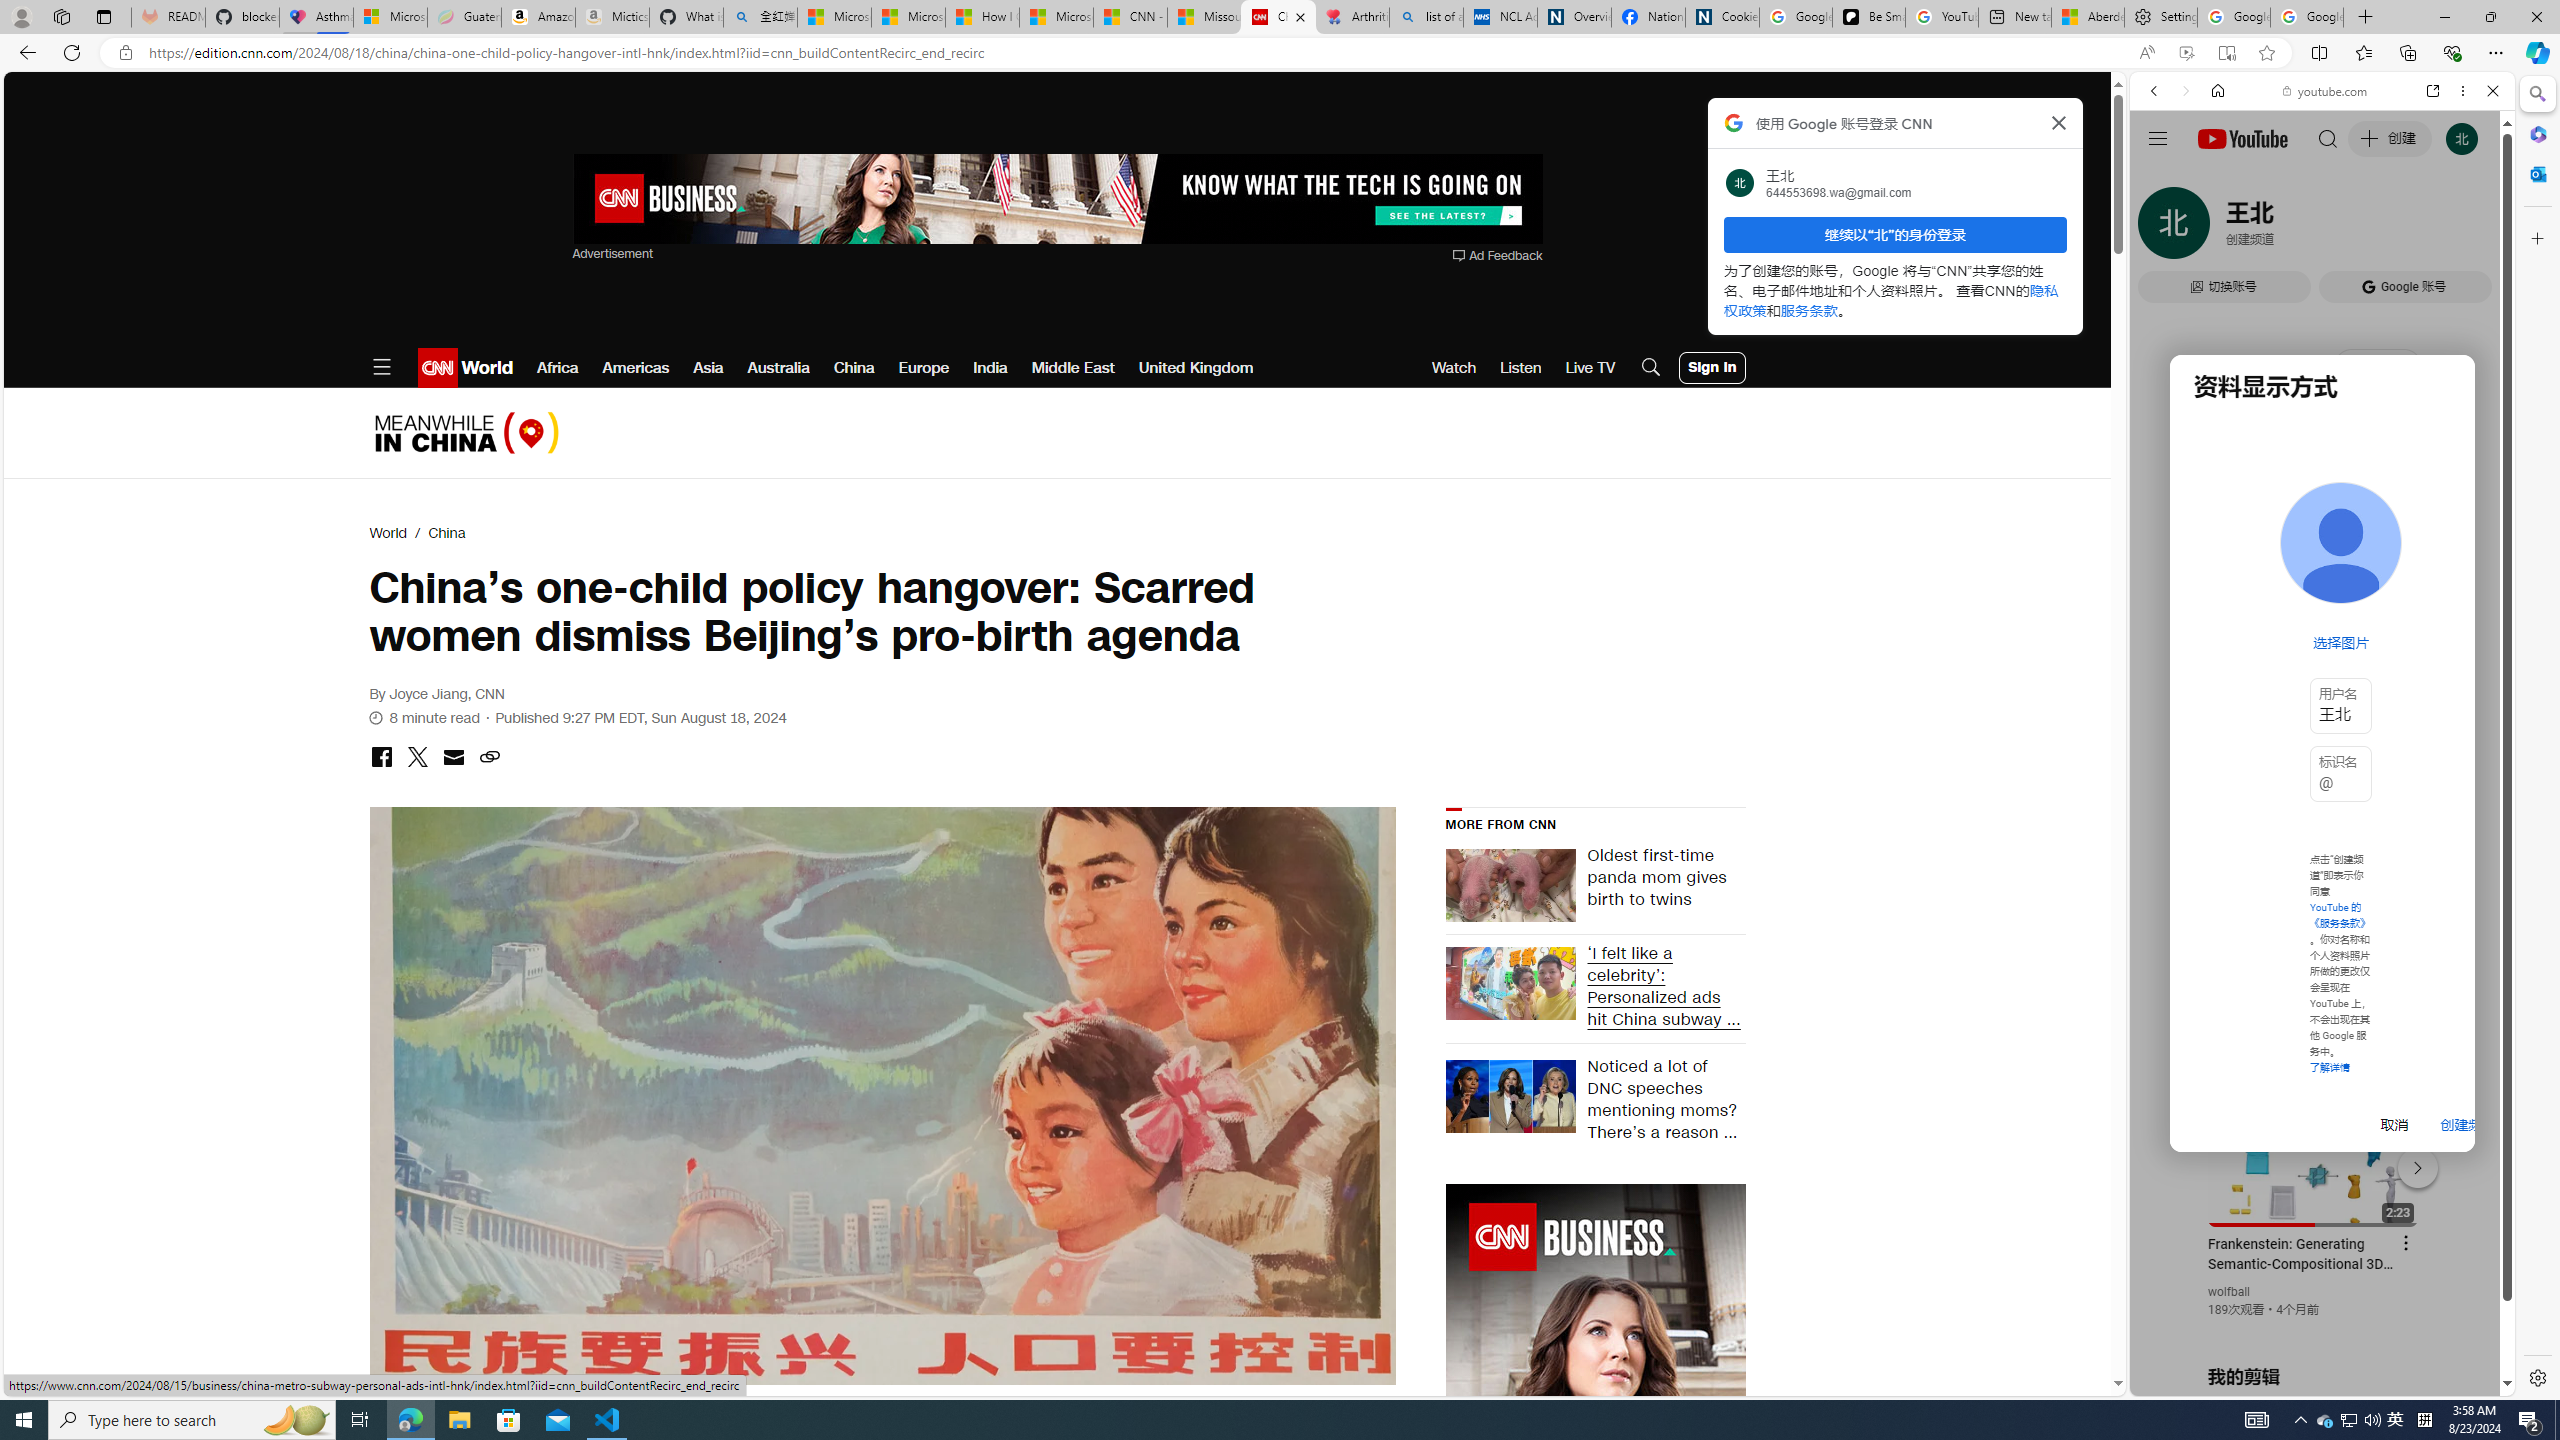 The height and width of the screenshot is (1440, 2560). Describe the element at coordinates (2322, 494) in the screenshot. I see `Google` at that location.